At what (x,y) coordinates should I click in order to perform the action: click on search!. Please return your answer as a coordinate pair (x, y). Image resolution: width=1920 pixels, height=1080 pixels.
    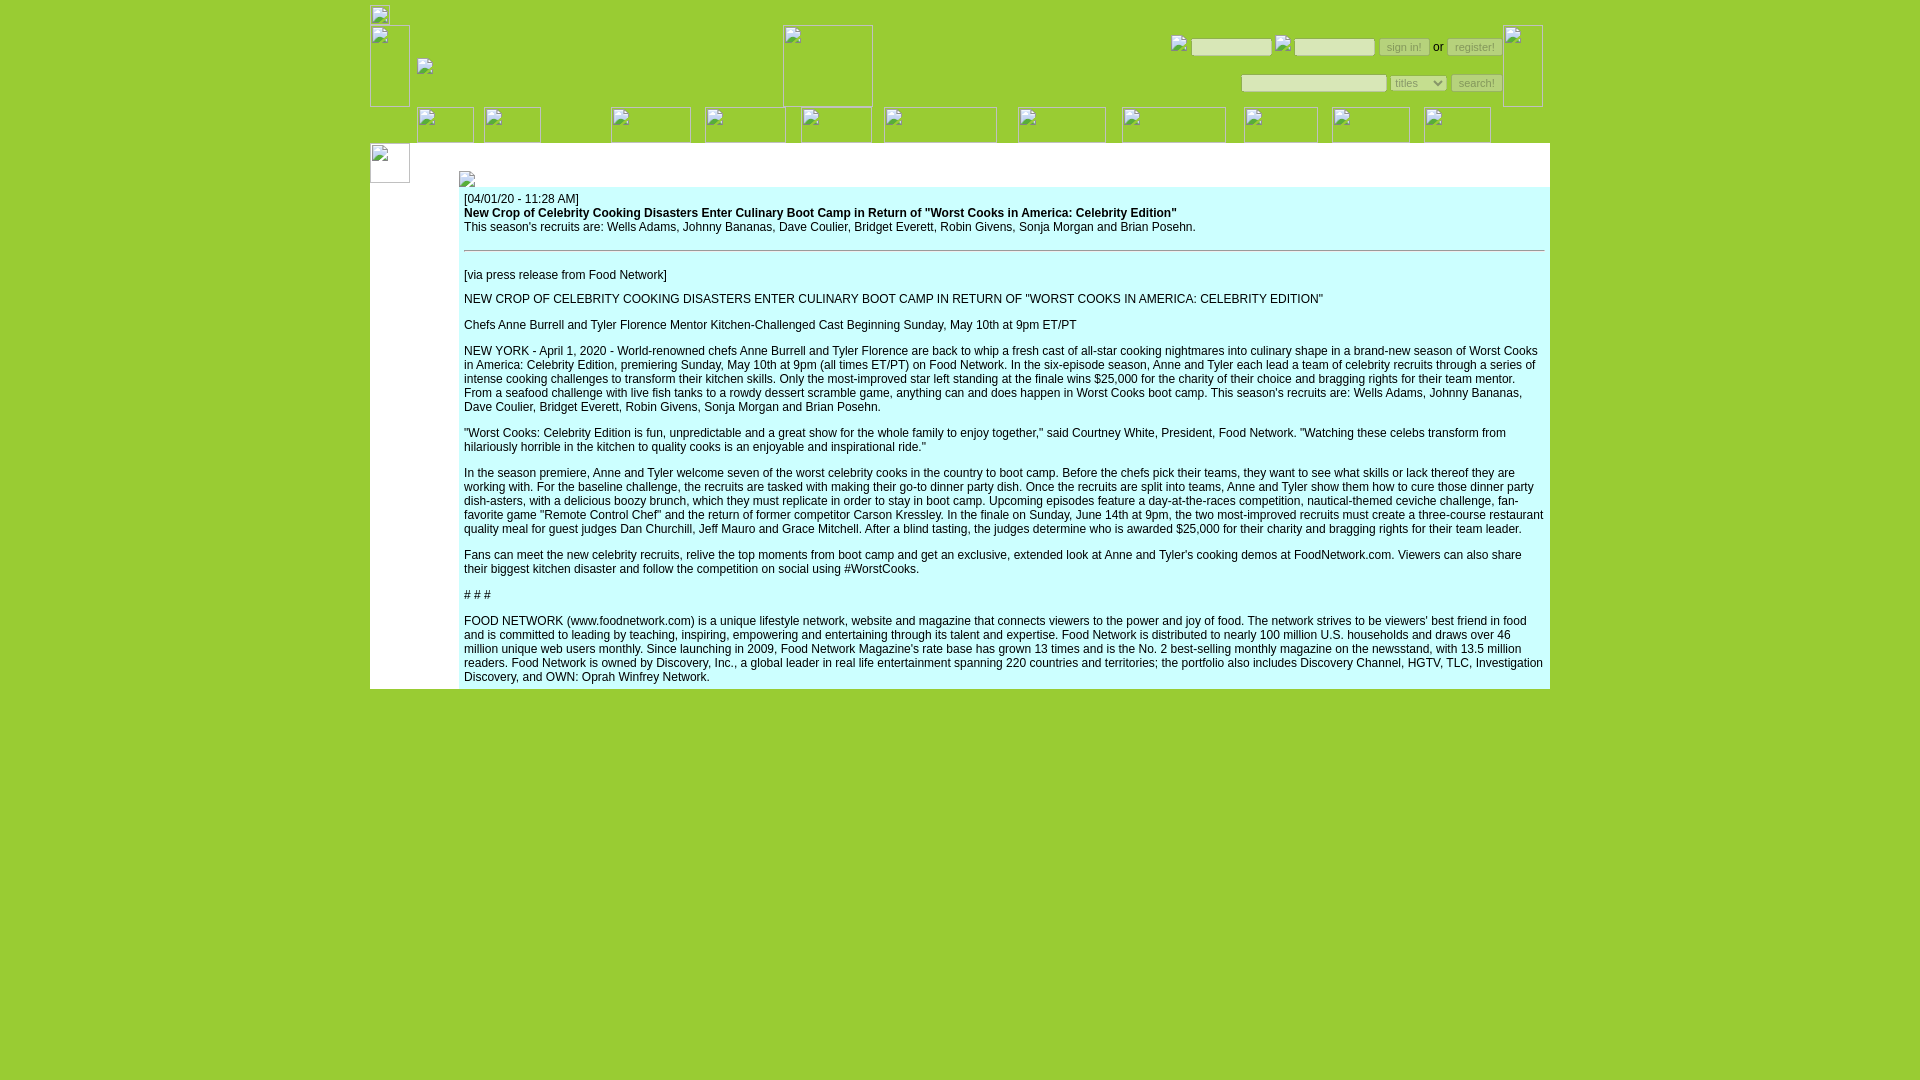
    Looking at the image, I should click on (1477, 82).